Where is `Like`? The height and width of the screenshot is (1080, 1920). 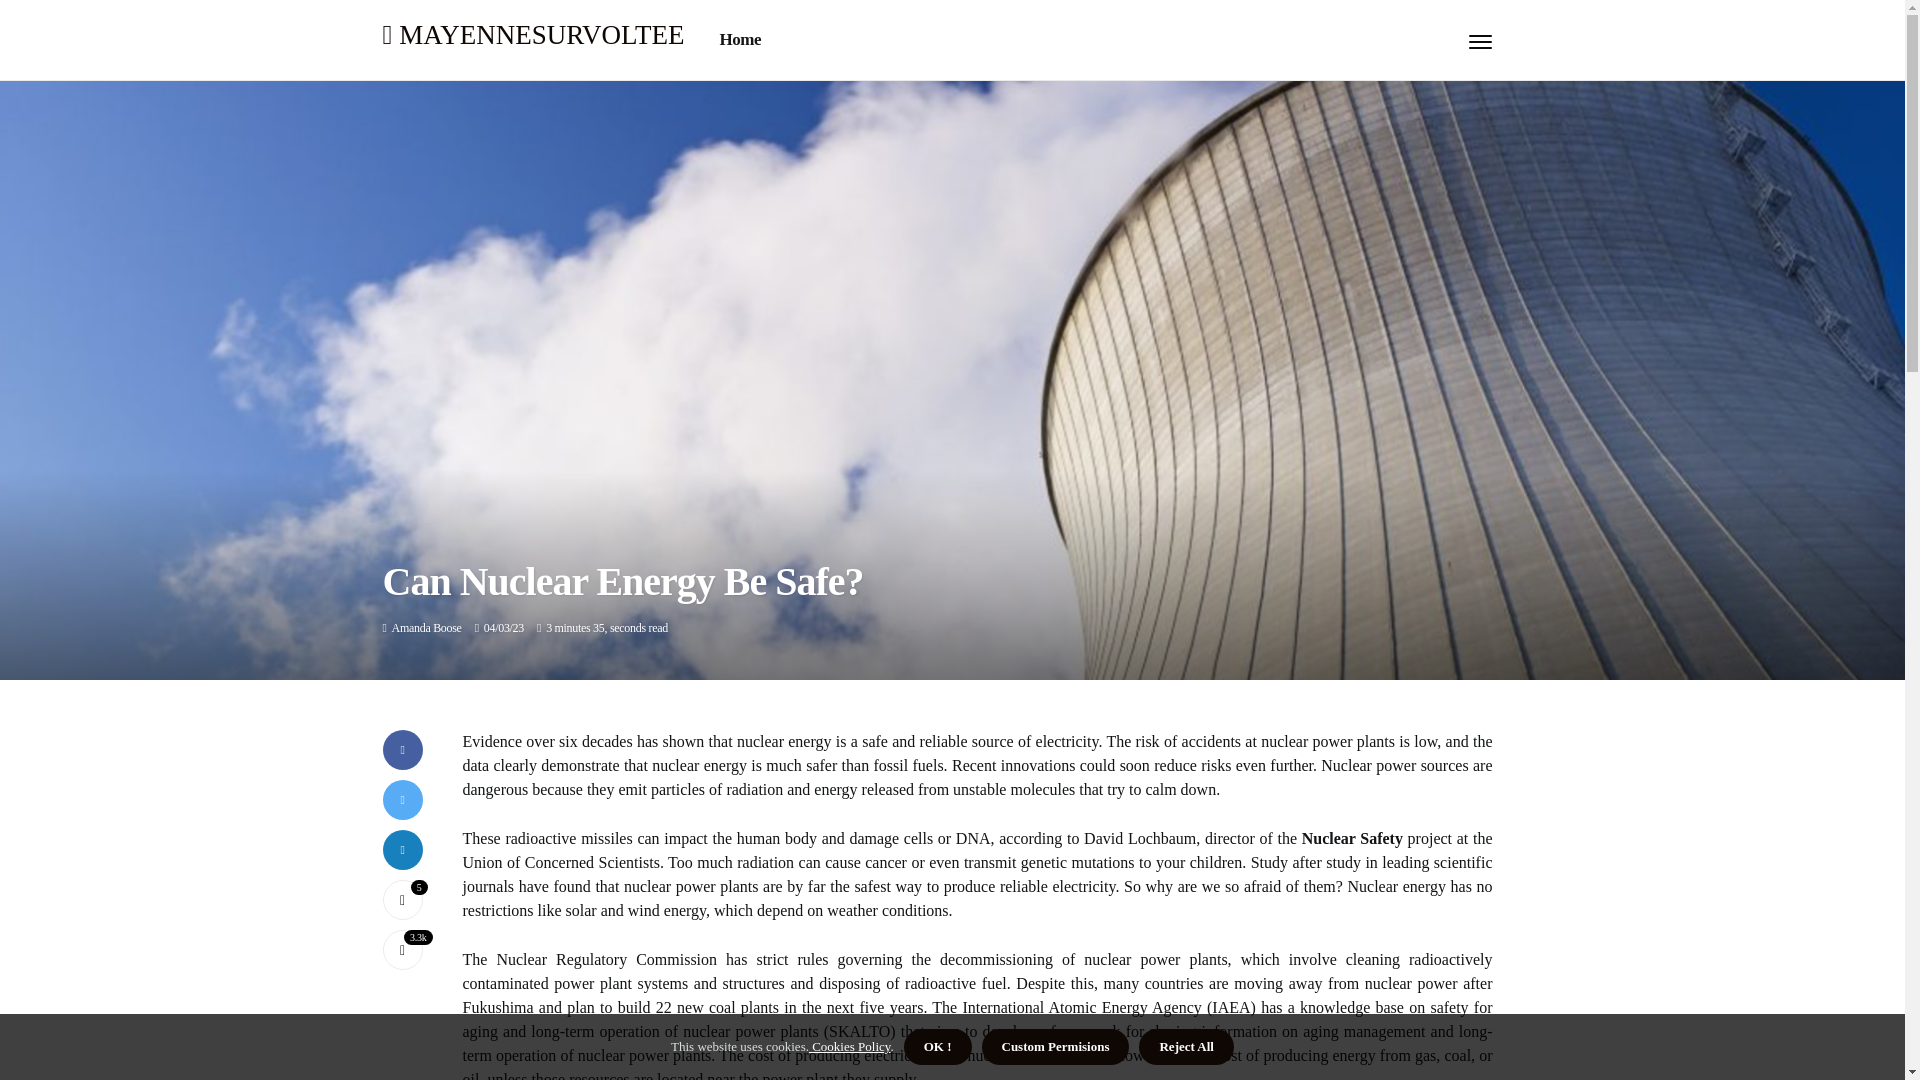
Like is located at coordinates (402, 900).